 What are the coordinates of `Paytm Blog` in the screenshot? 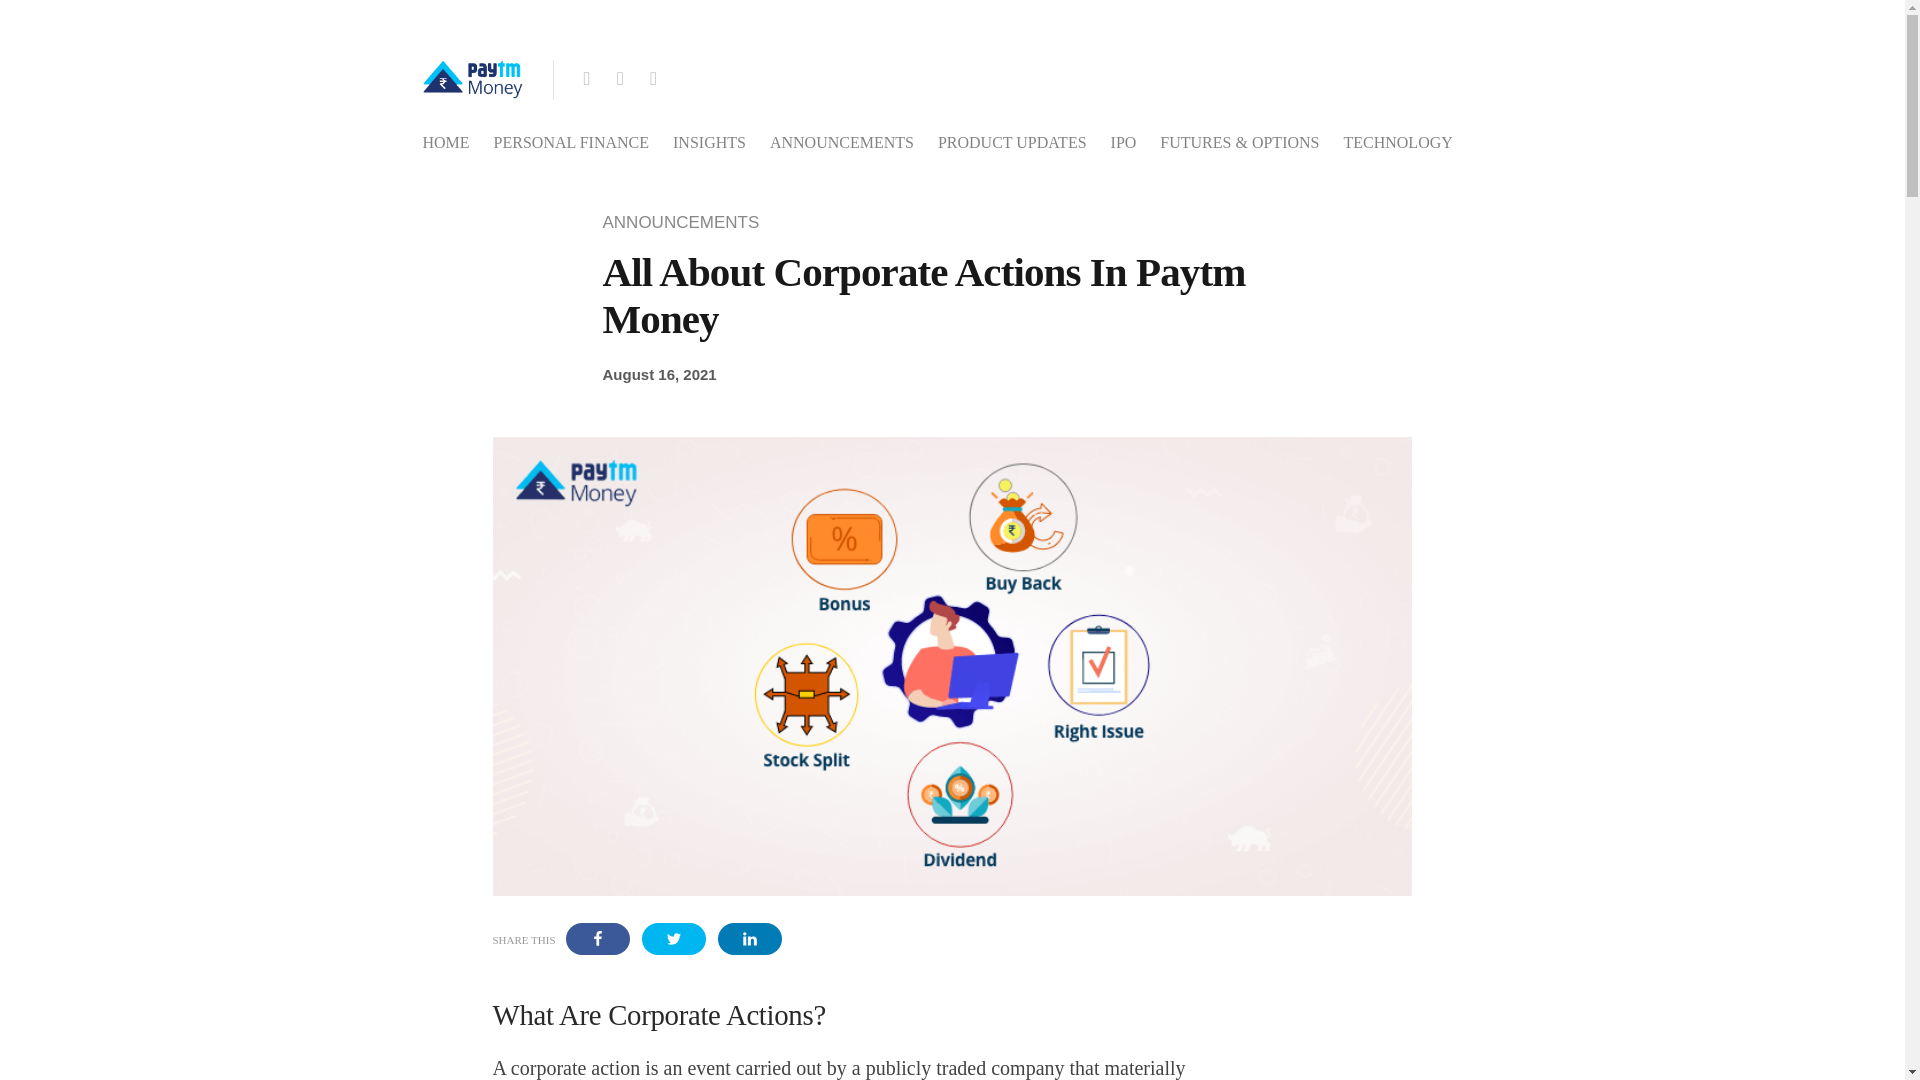 It's located at (472, 72).